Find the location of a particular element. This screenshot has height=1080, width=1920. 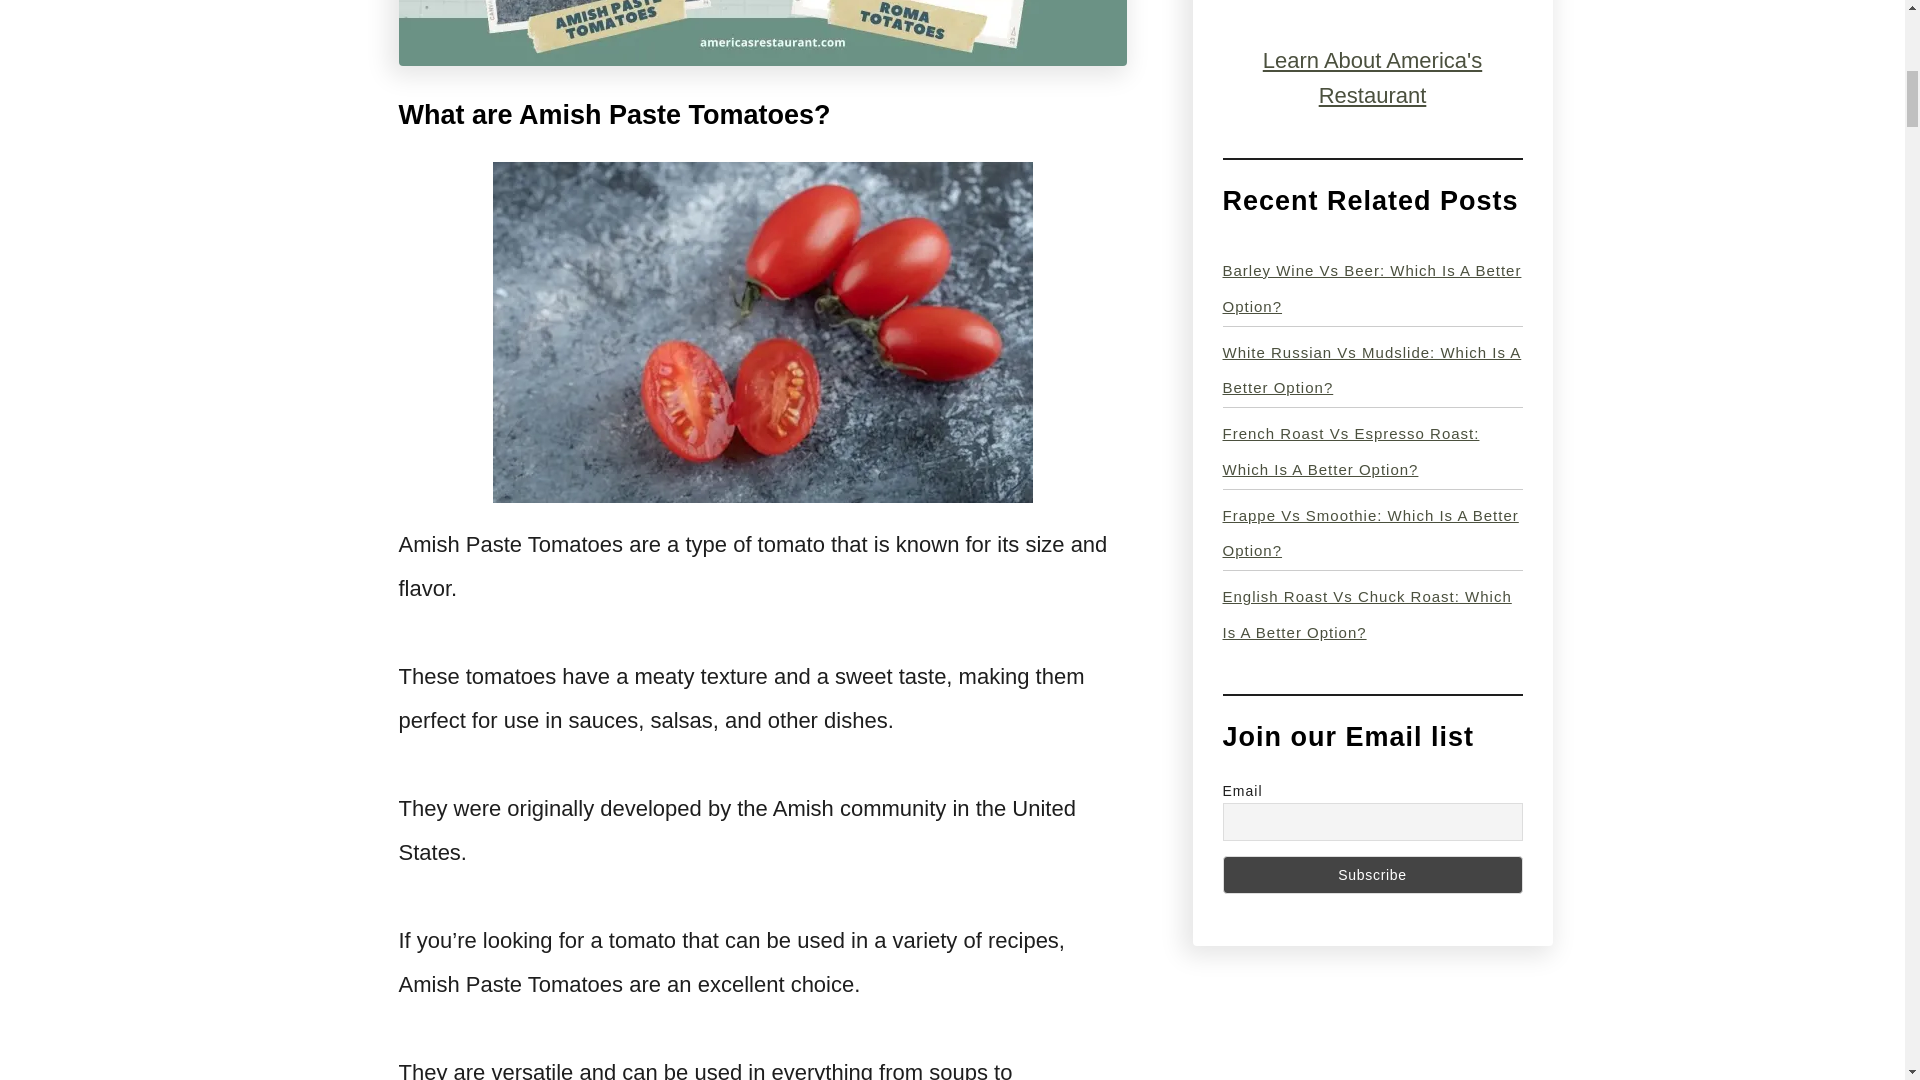

Subscribe is located at coordinates (1372, 875).